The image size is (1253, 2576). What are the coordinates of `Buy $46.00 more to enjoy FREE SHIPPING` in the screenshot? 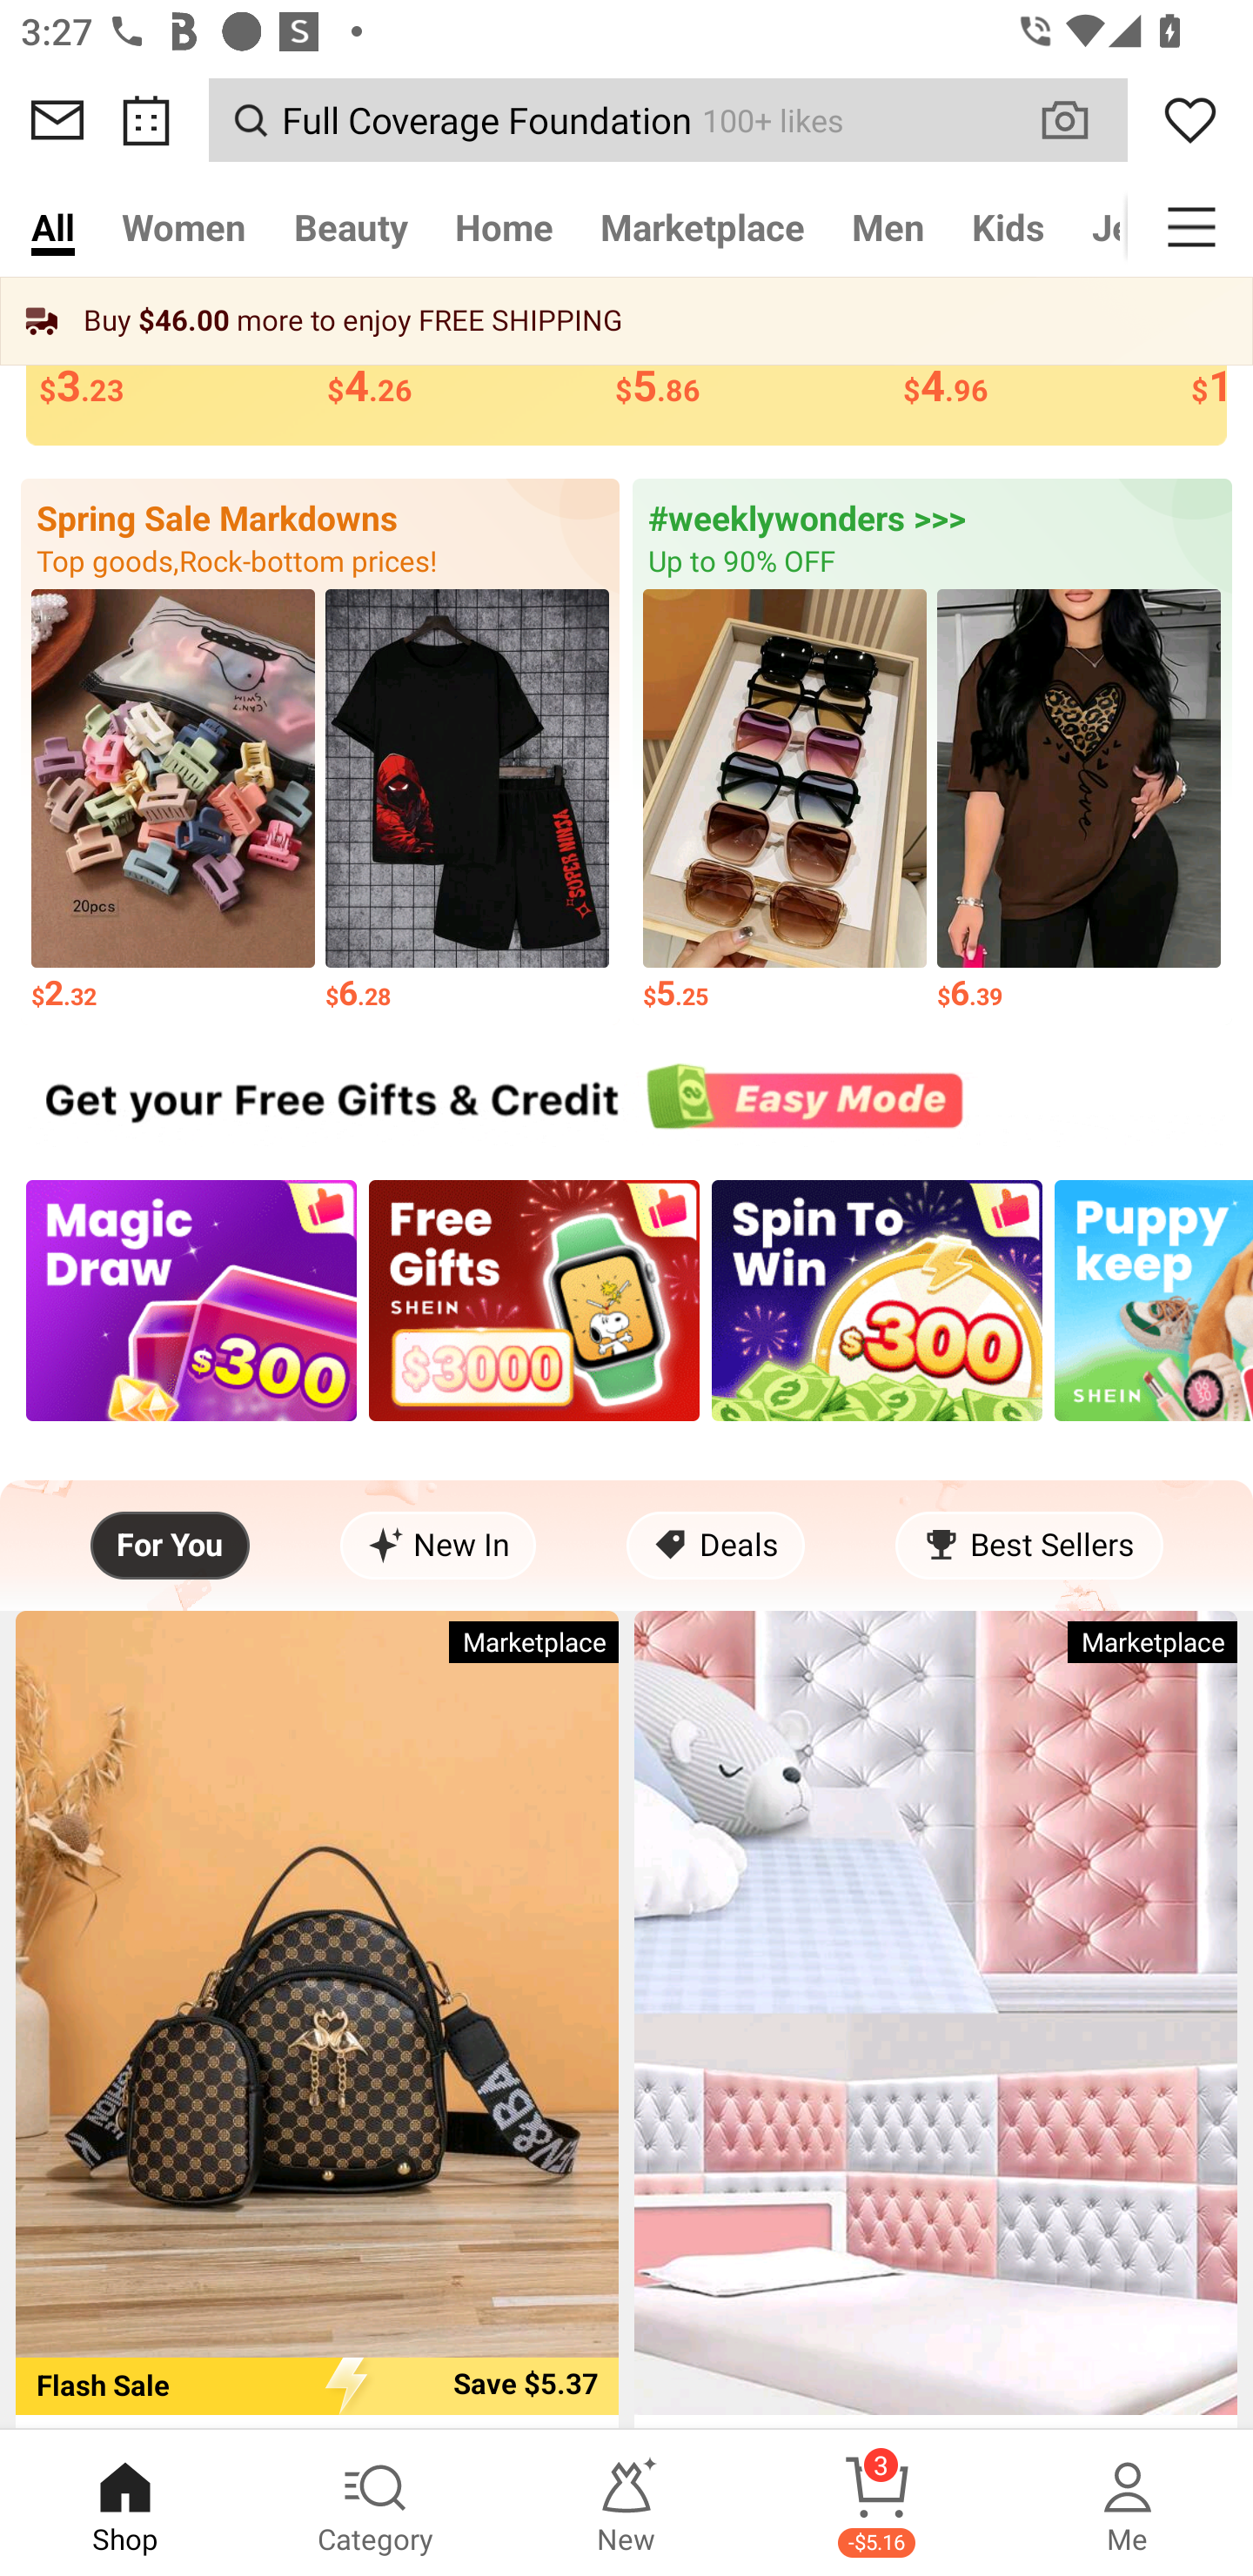 It's located at (626, 320).